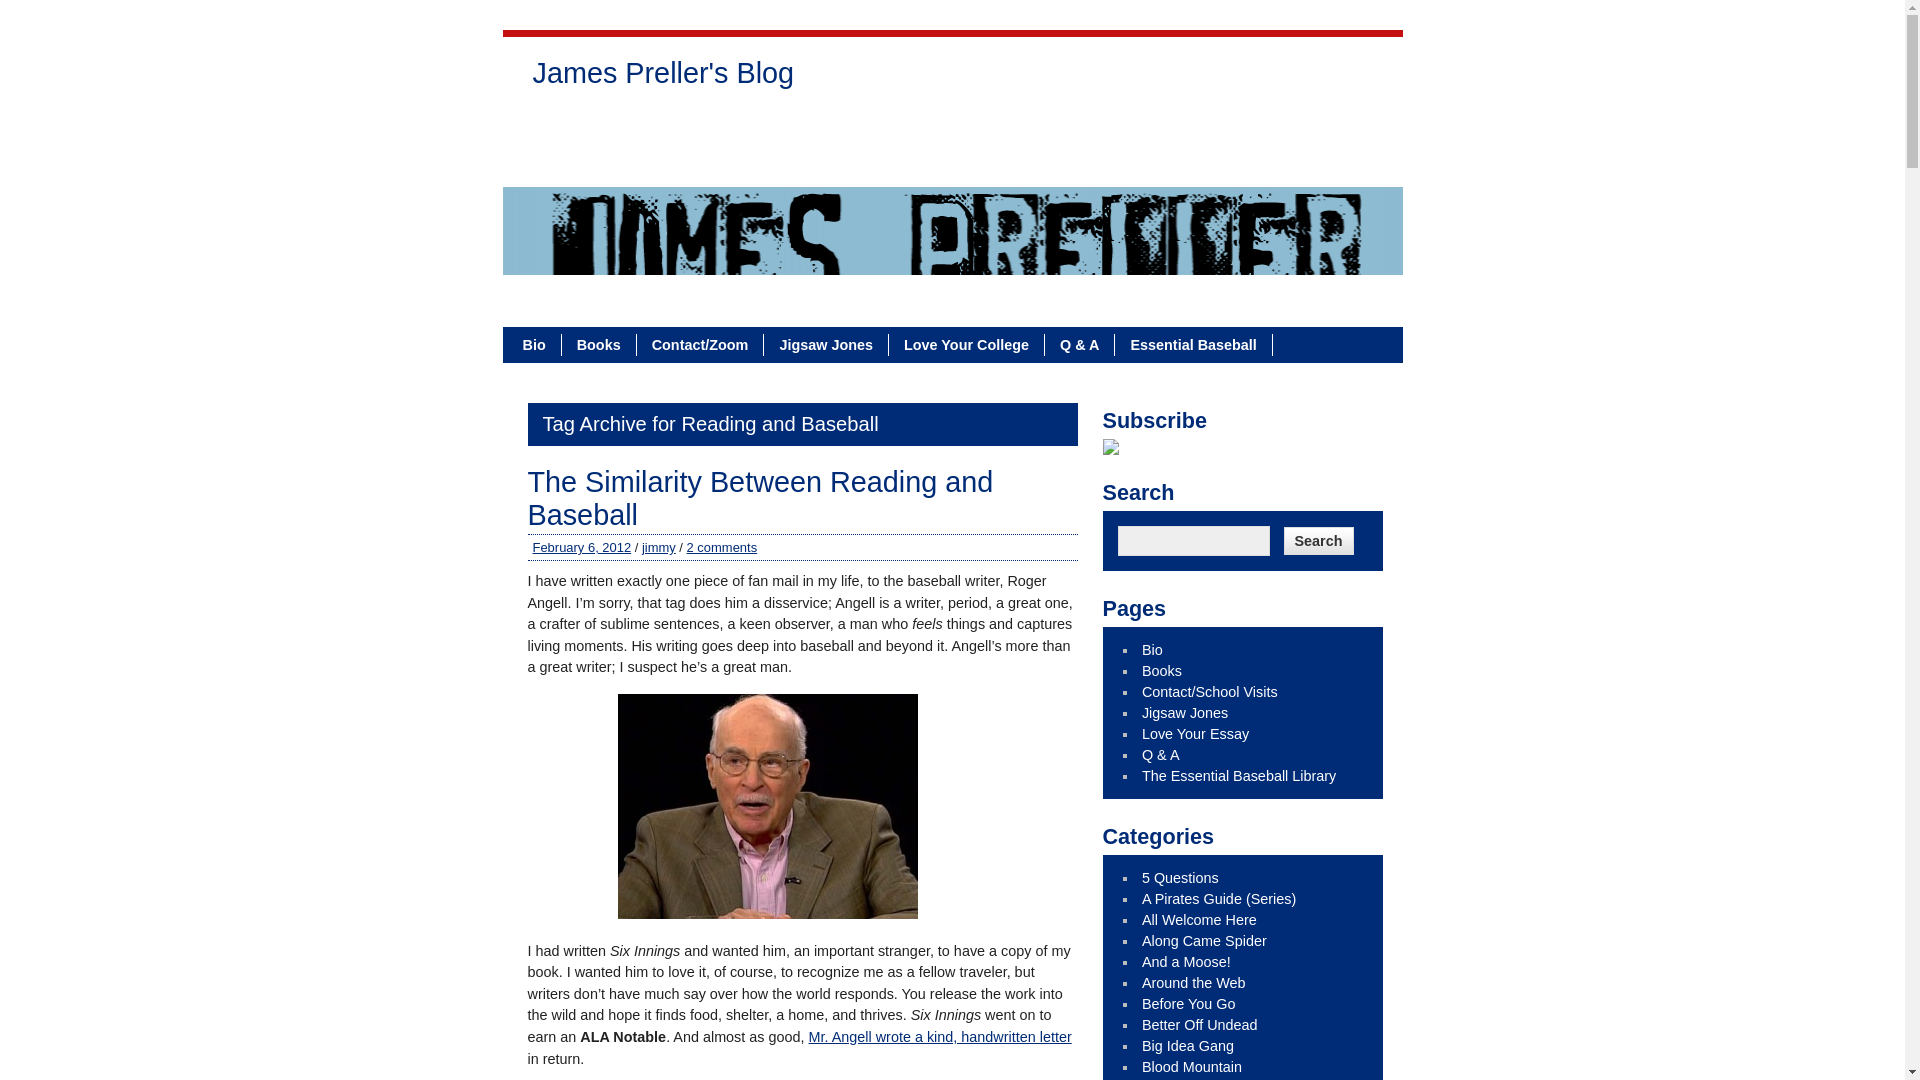  I want to click on Love Your College, so click(966, 344).